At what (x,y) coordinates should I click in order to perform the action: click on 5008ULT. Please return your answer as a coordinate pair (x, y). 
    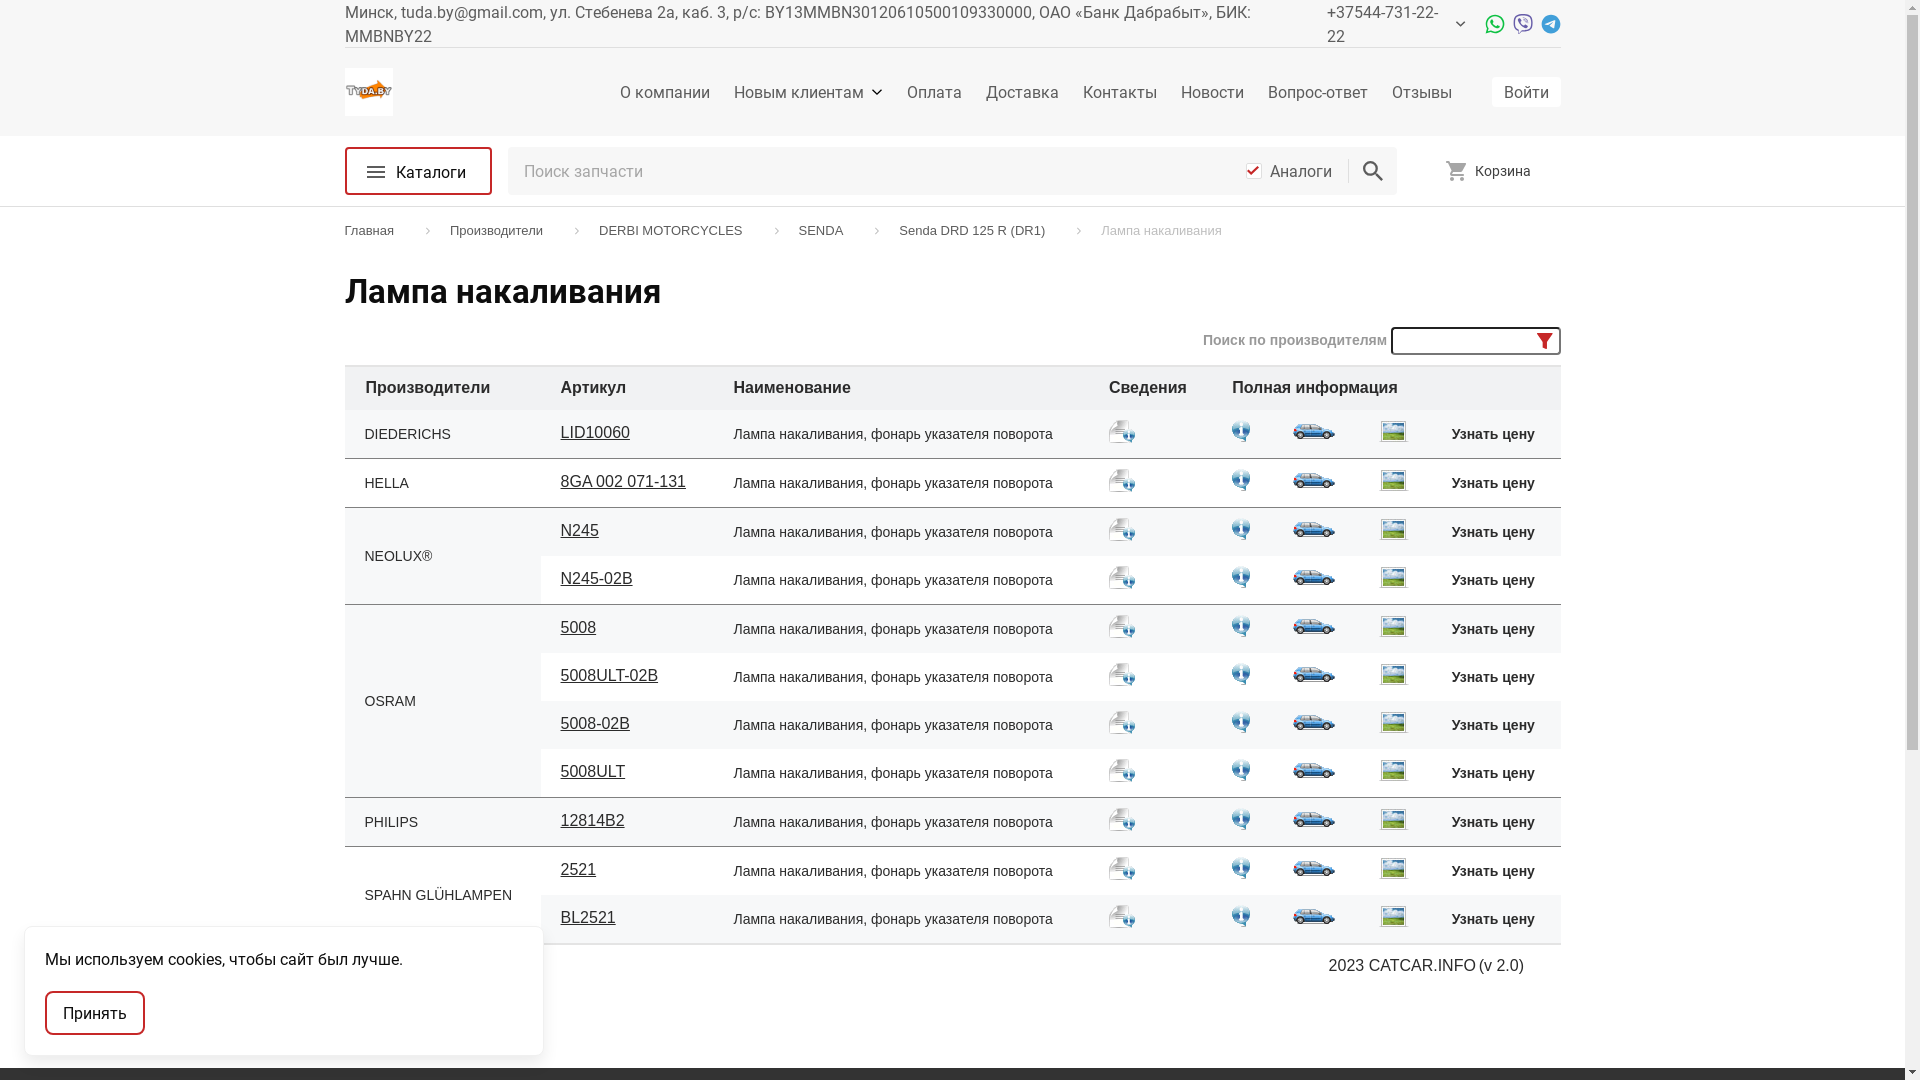
    Looking at the image, I should click on (594, 772).